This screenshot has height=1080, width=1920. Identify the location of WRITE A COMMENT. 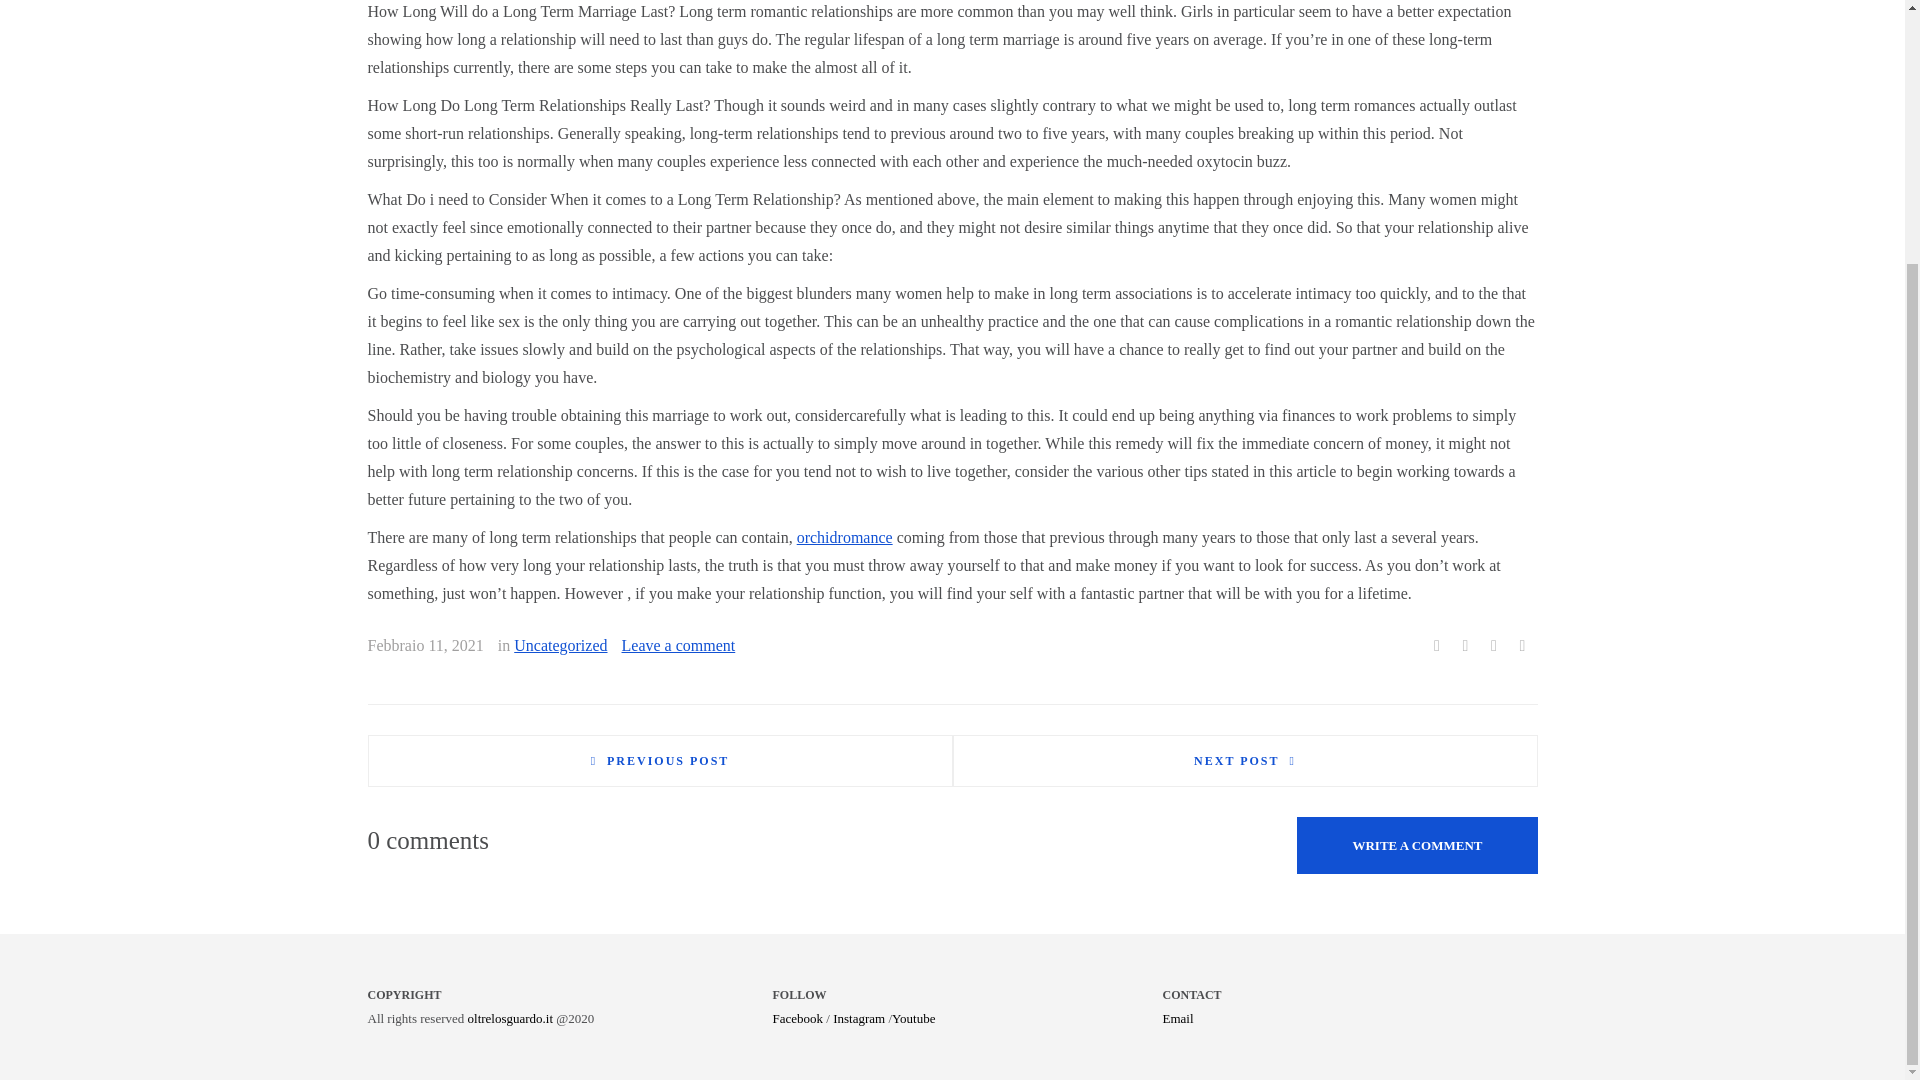
(1417, 844).